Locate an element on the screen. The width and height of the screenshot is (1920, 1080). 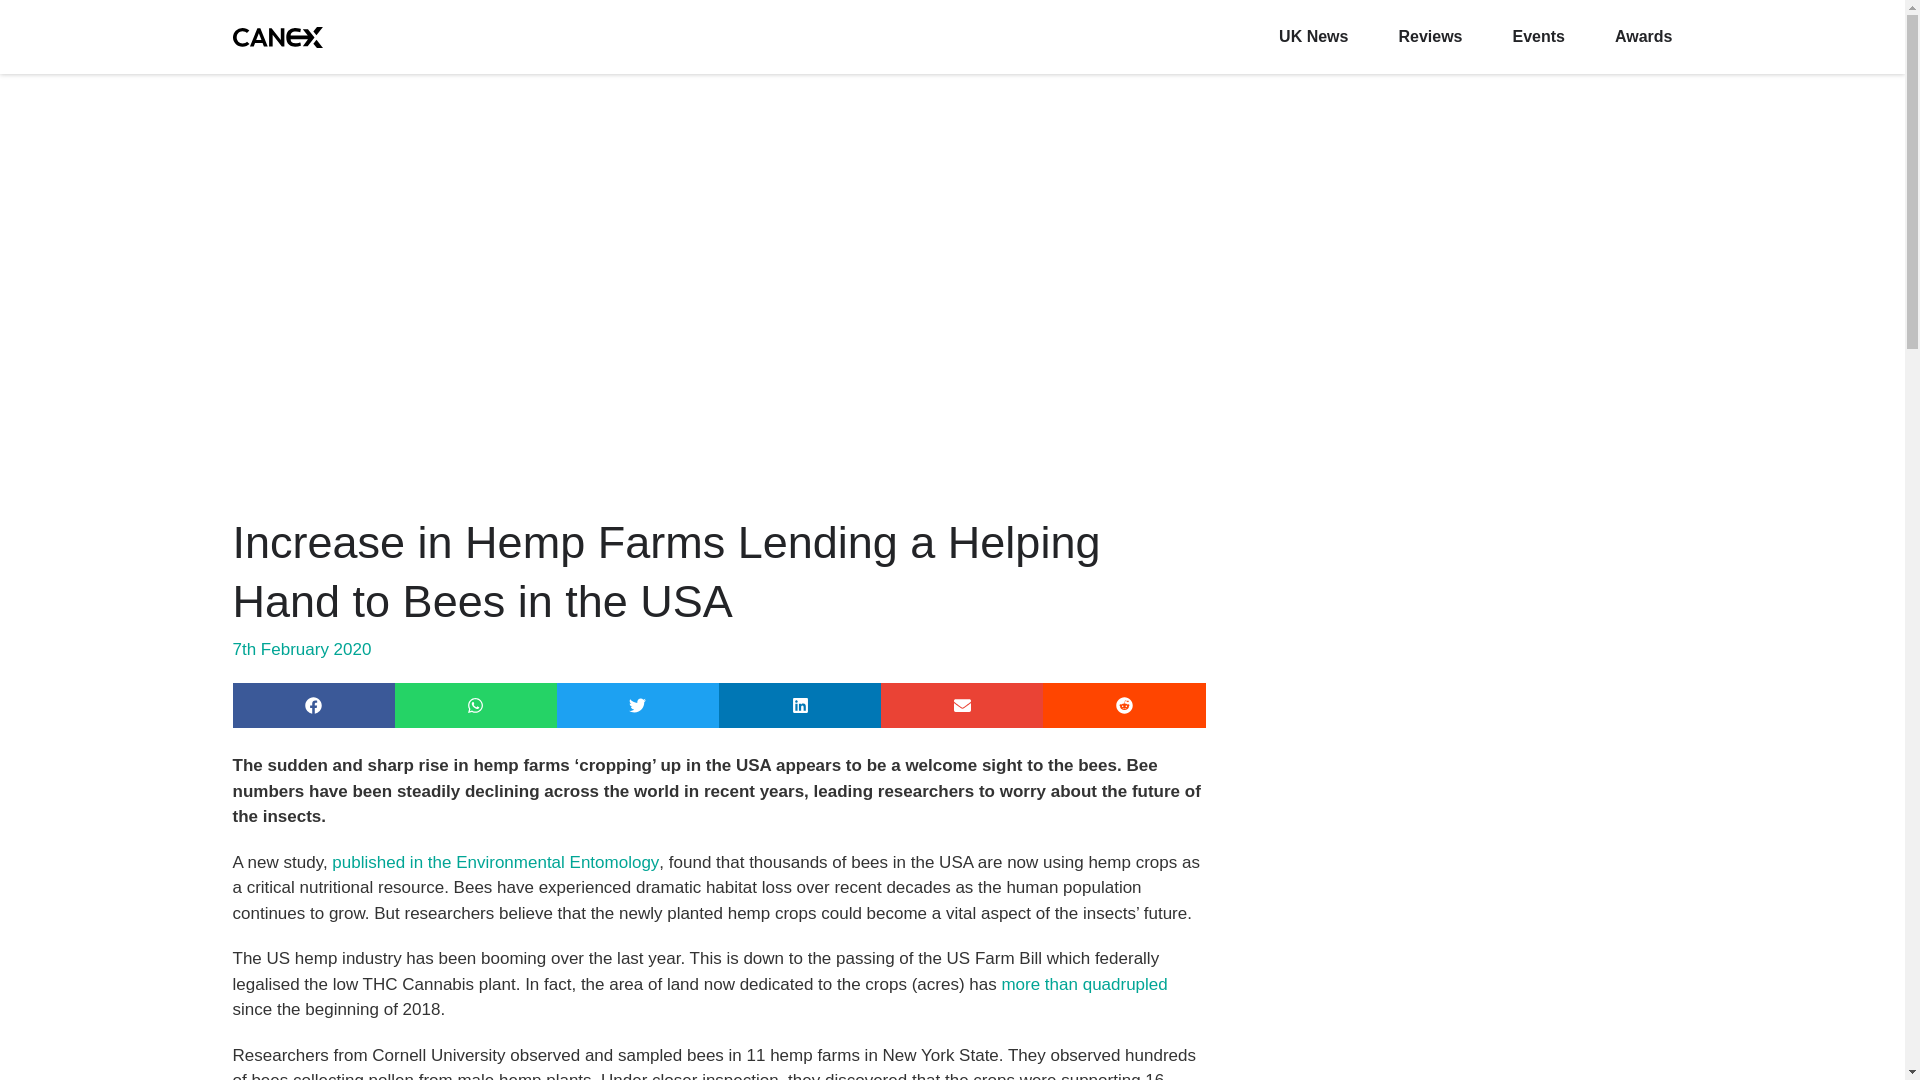
Events is located at coordinates (1538, 36).